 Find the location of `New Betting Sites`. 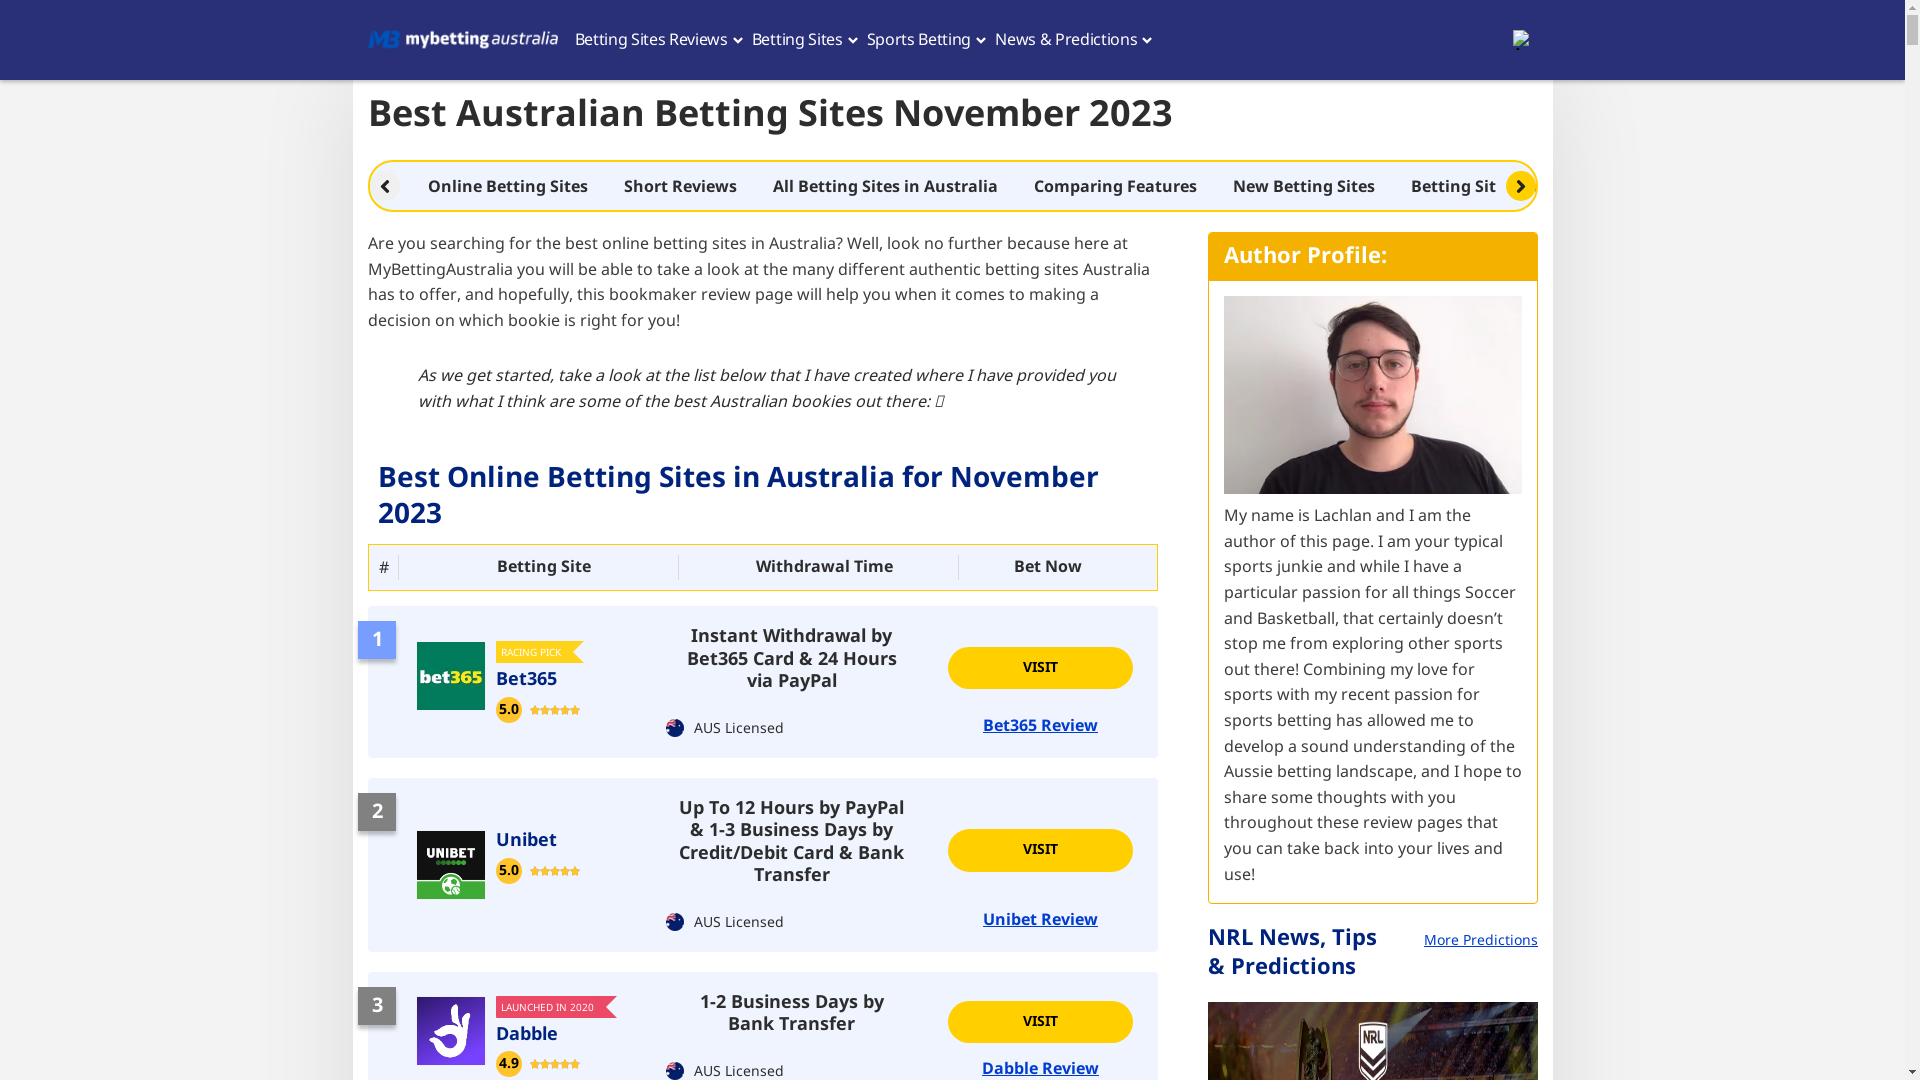

New Betting Sites is located at coordinates (1303, 186).